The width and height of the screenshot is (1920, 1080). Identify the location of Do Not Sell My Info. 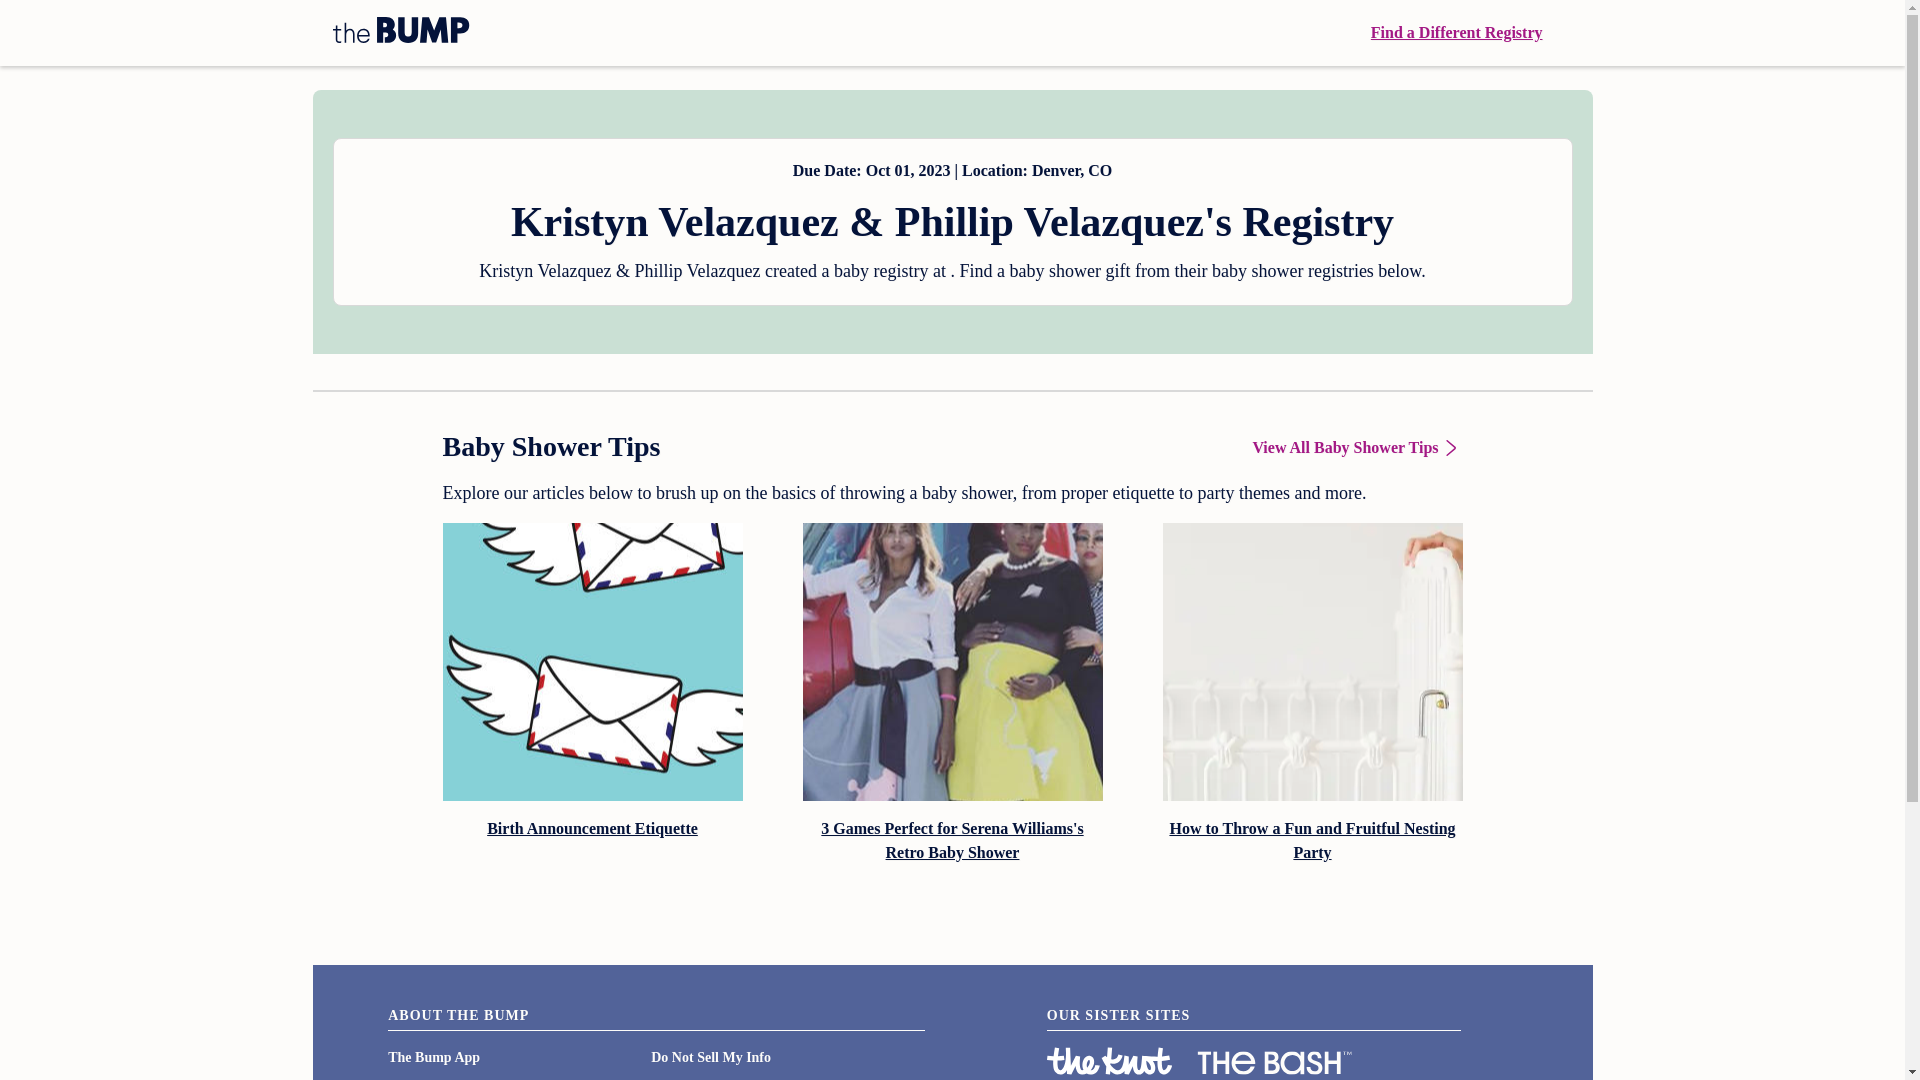
(710, 1056).